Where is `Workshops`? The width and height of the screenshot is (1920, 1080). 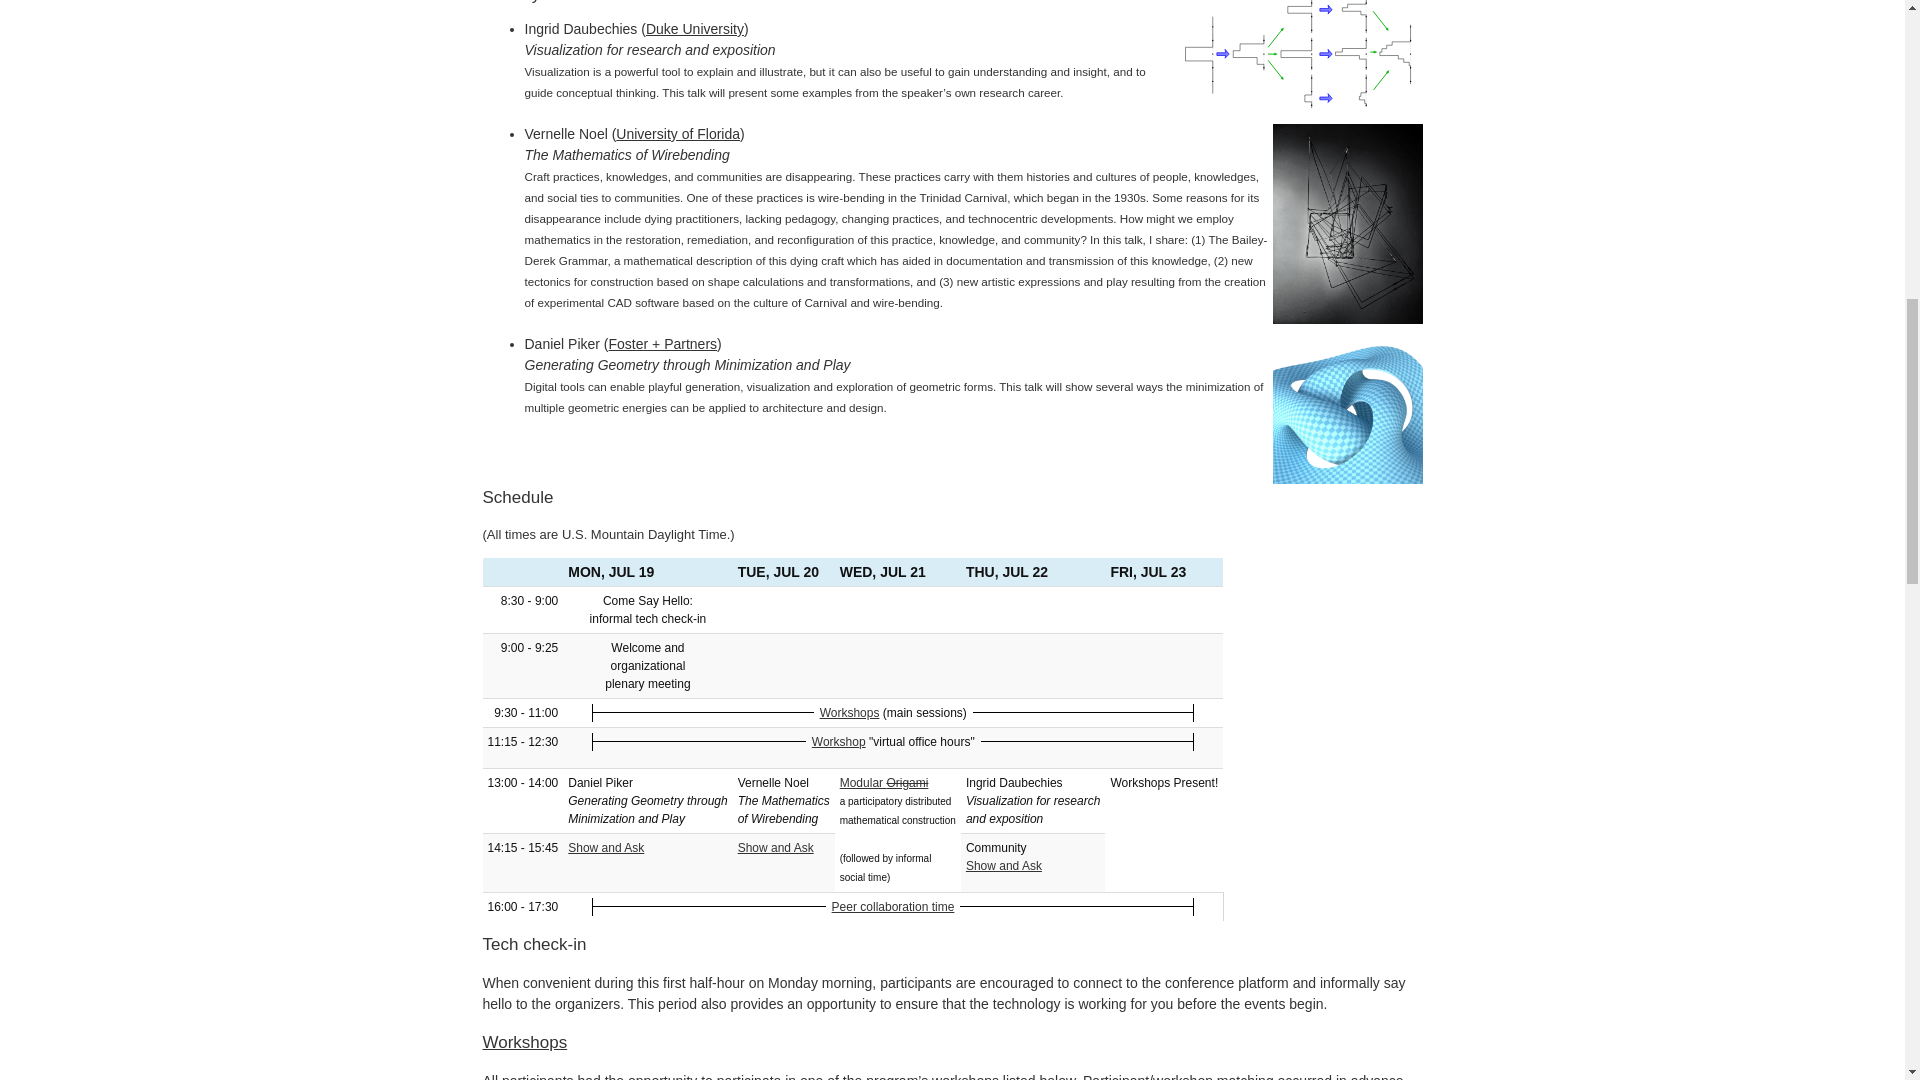
Workshops is located at coordinates (849, 713).